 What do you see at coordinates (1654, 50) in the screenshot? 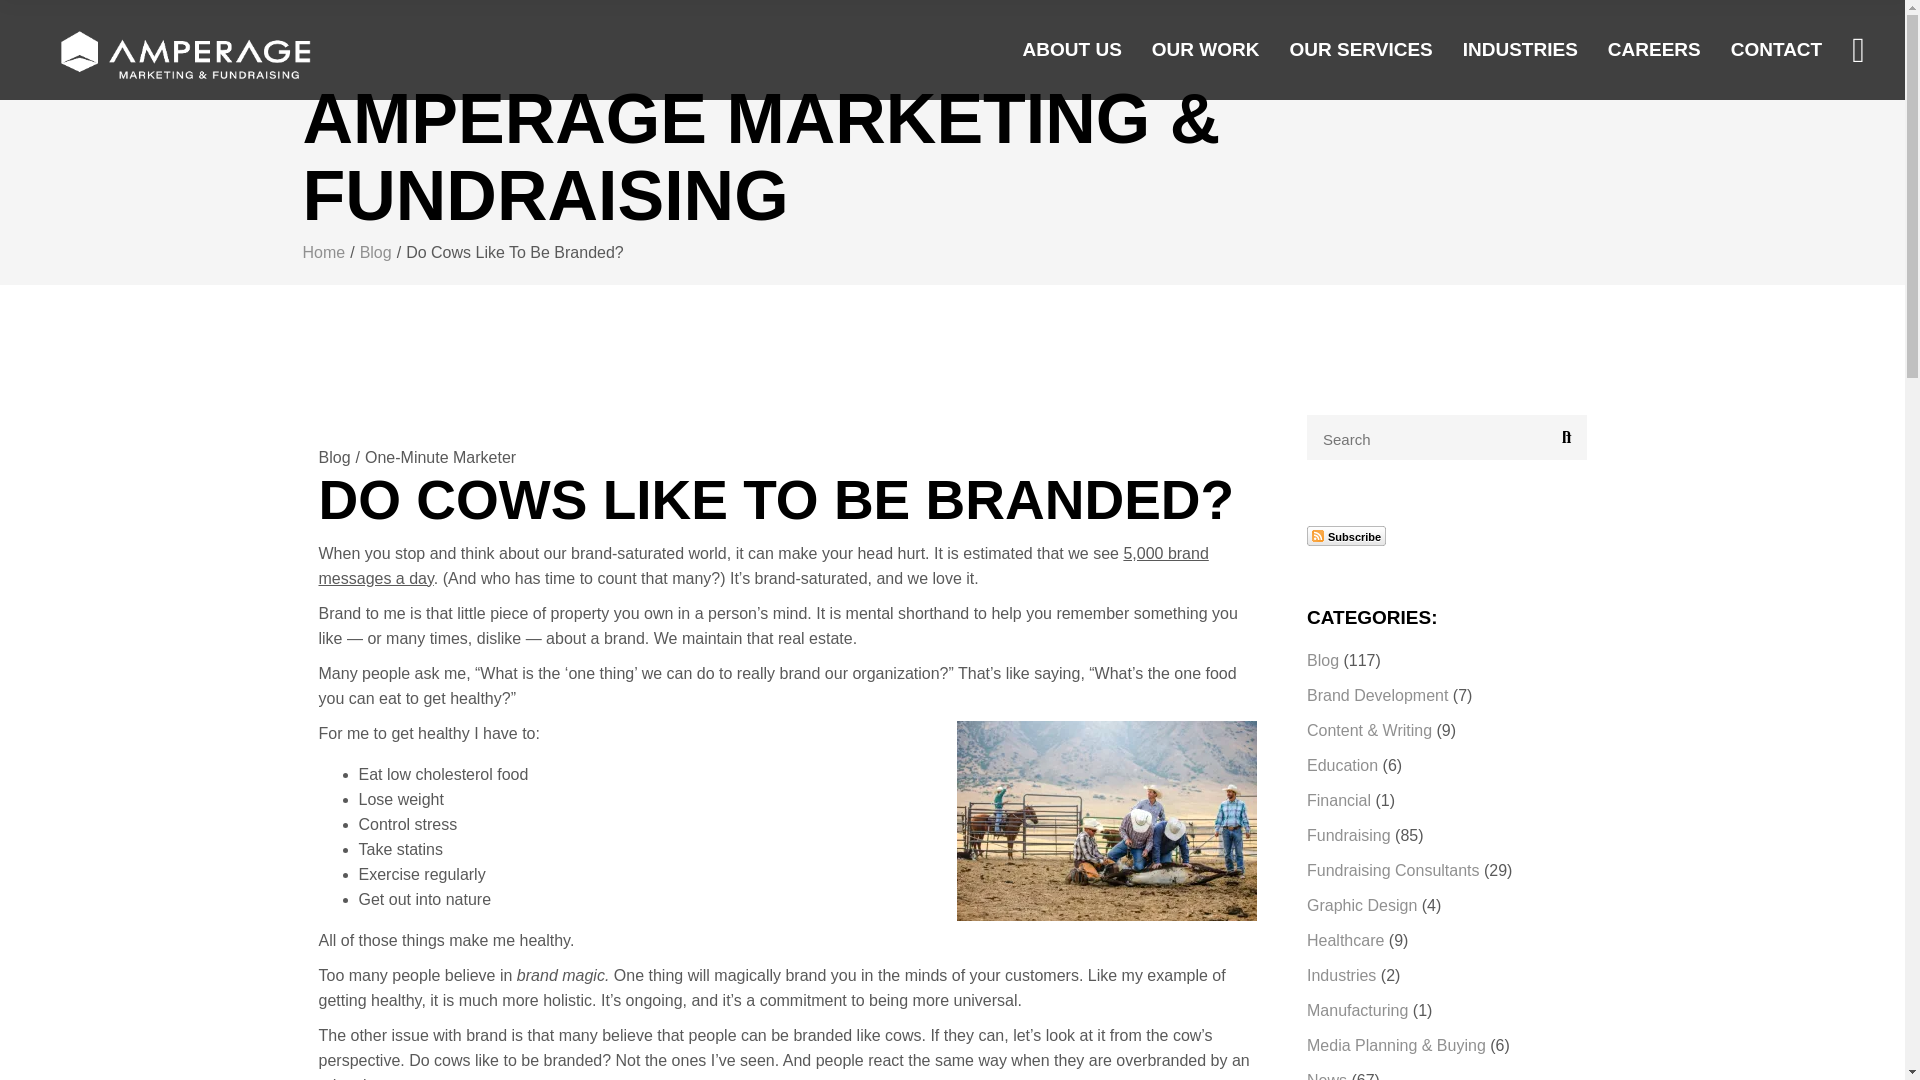
I see `CAREERS` at bounding box center [1654, 50].